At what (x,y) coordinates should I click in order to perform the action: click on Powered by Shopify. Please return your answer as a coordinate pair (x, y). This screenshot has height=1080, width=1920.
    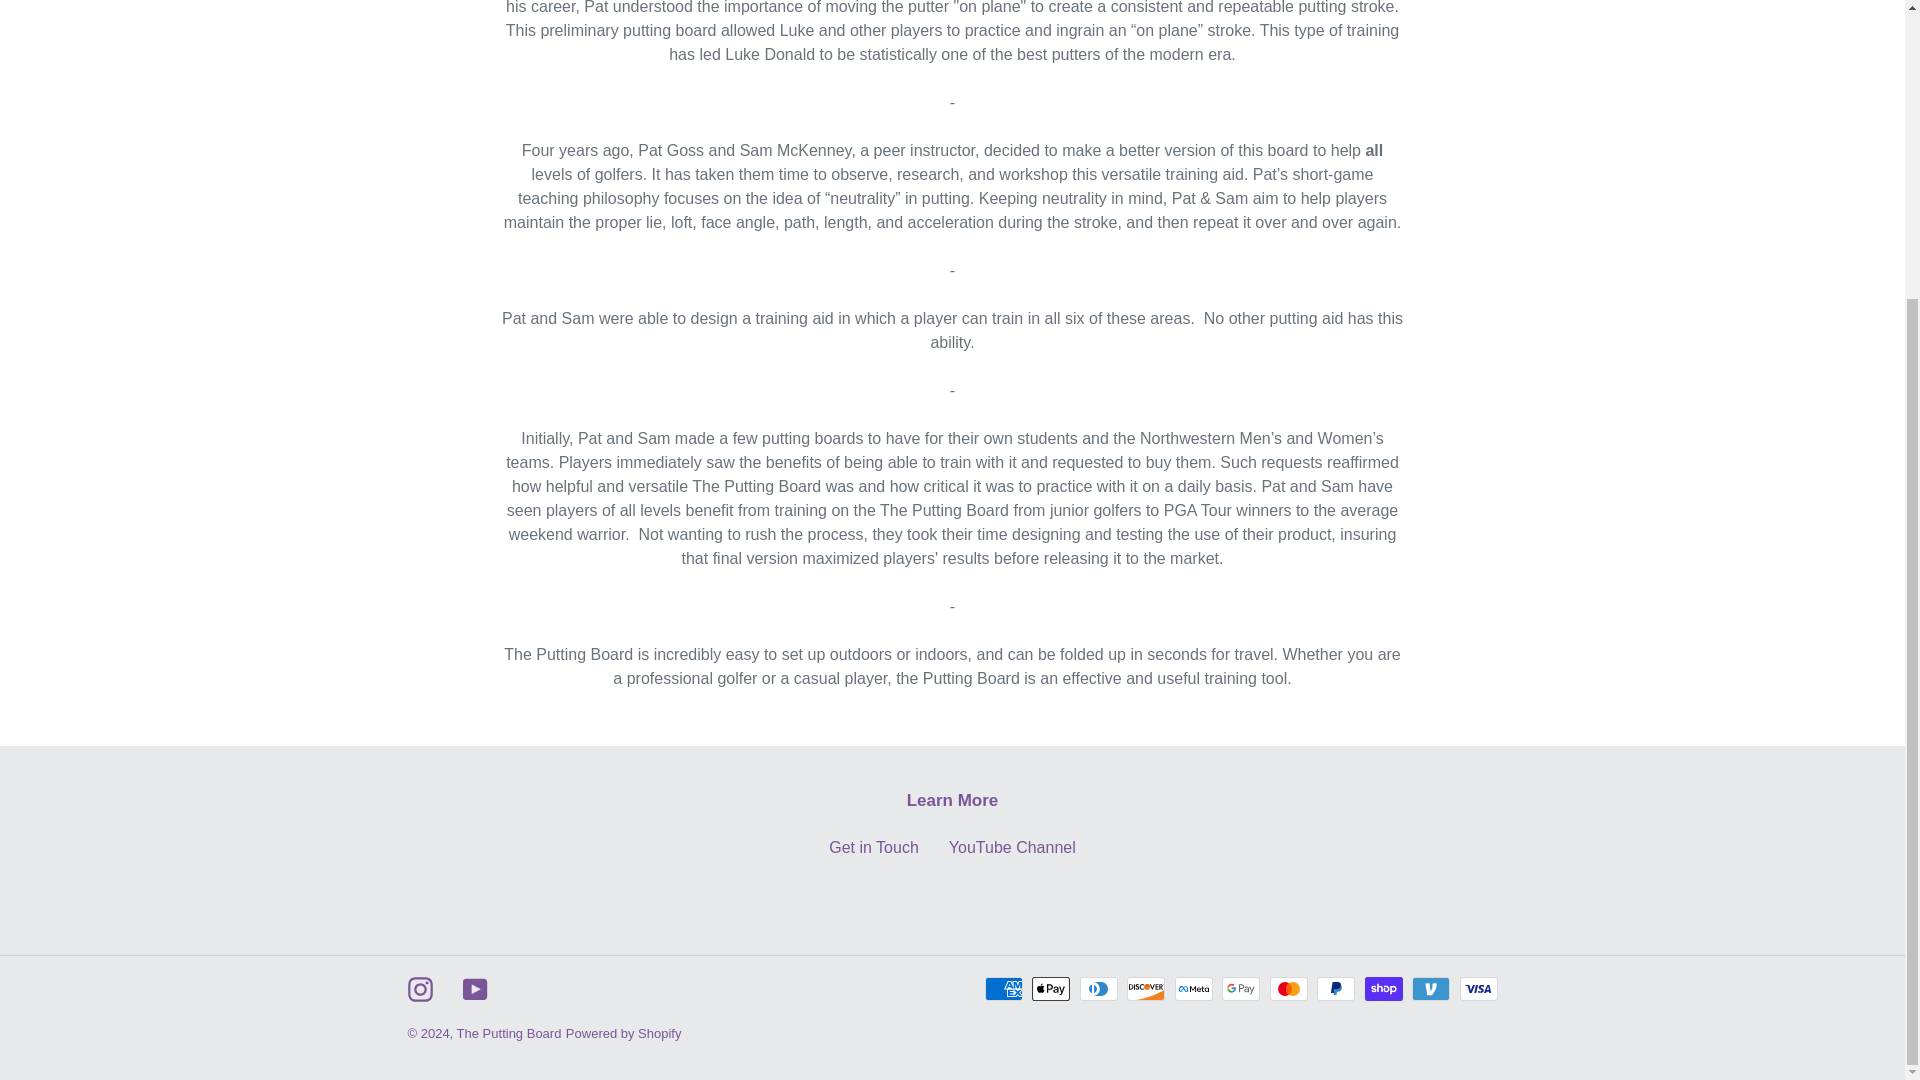
    Looking at the image, I should click on (624, 1034).